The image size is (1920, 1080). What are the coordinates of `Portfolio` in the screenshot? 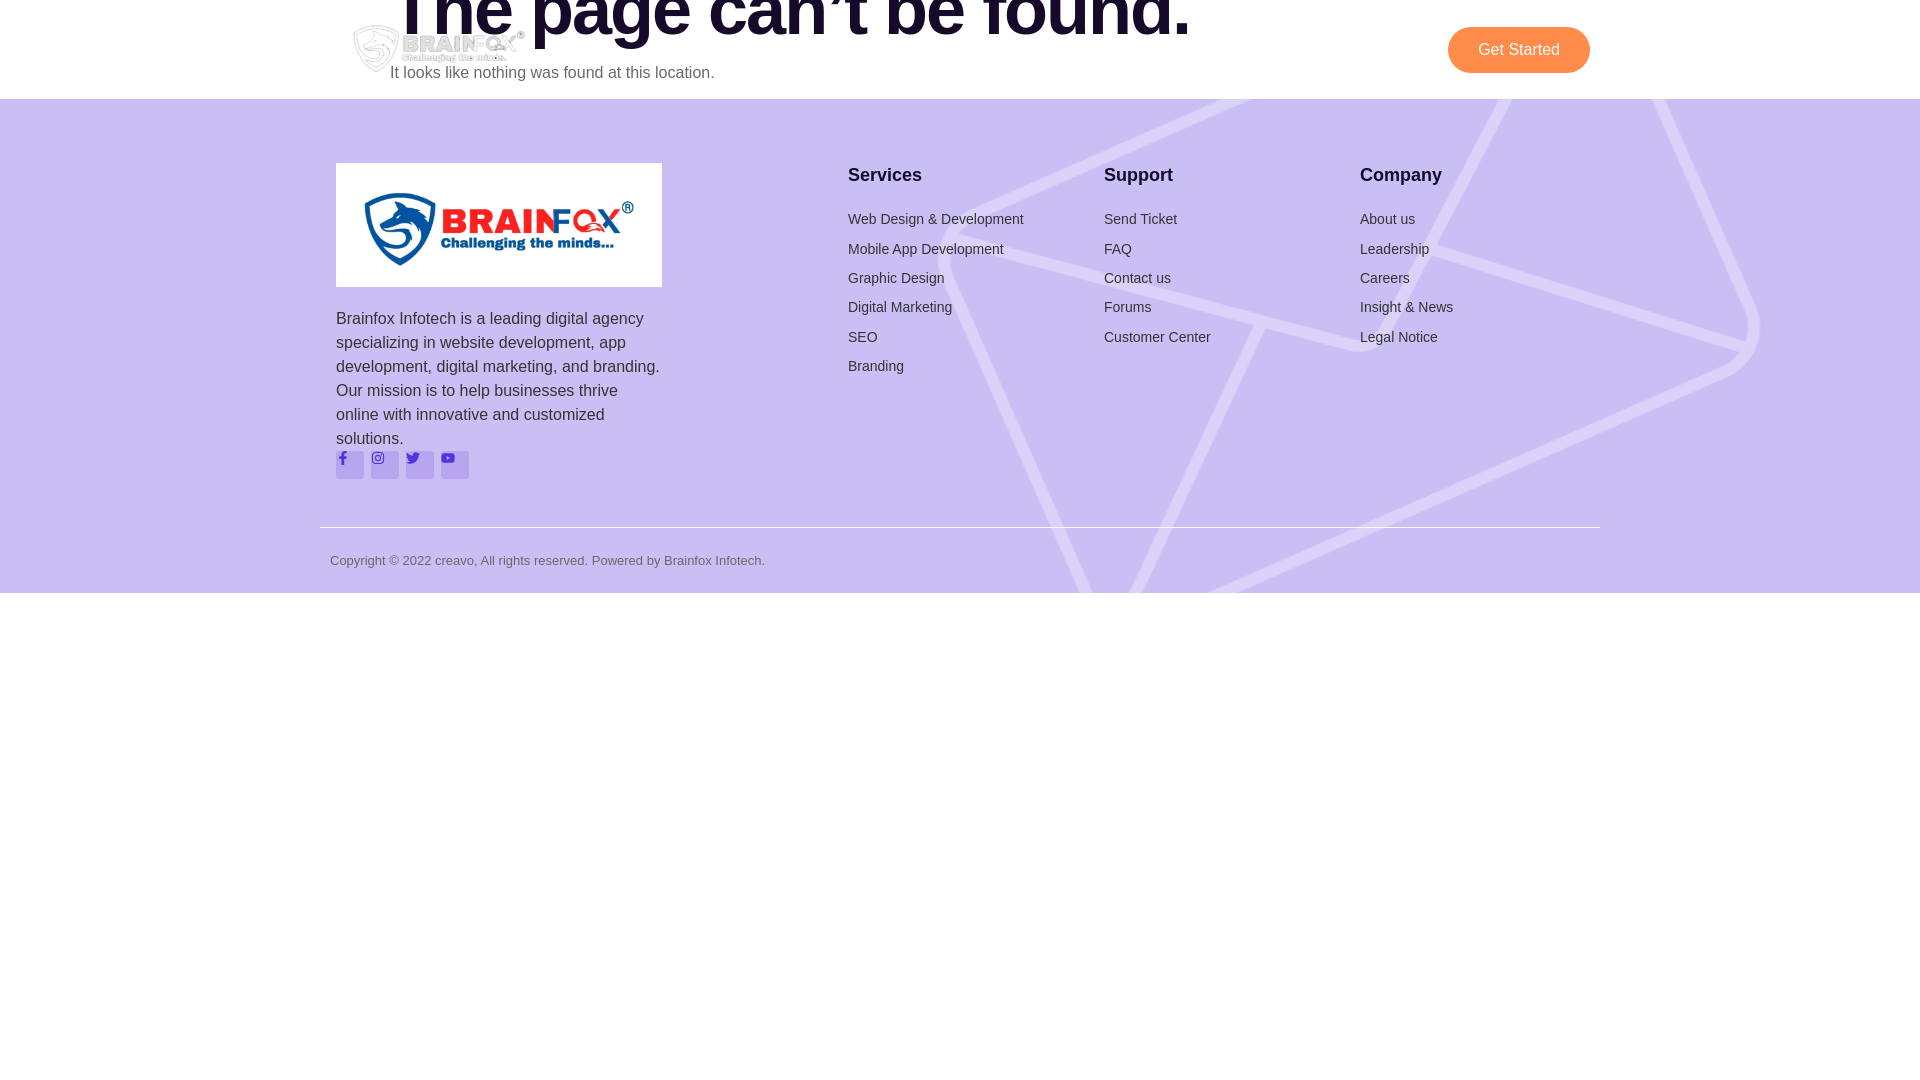 It's located at (1128, 49).